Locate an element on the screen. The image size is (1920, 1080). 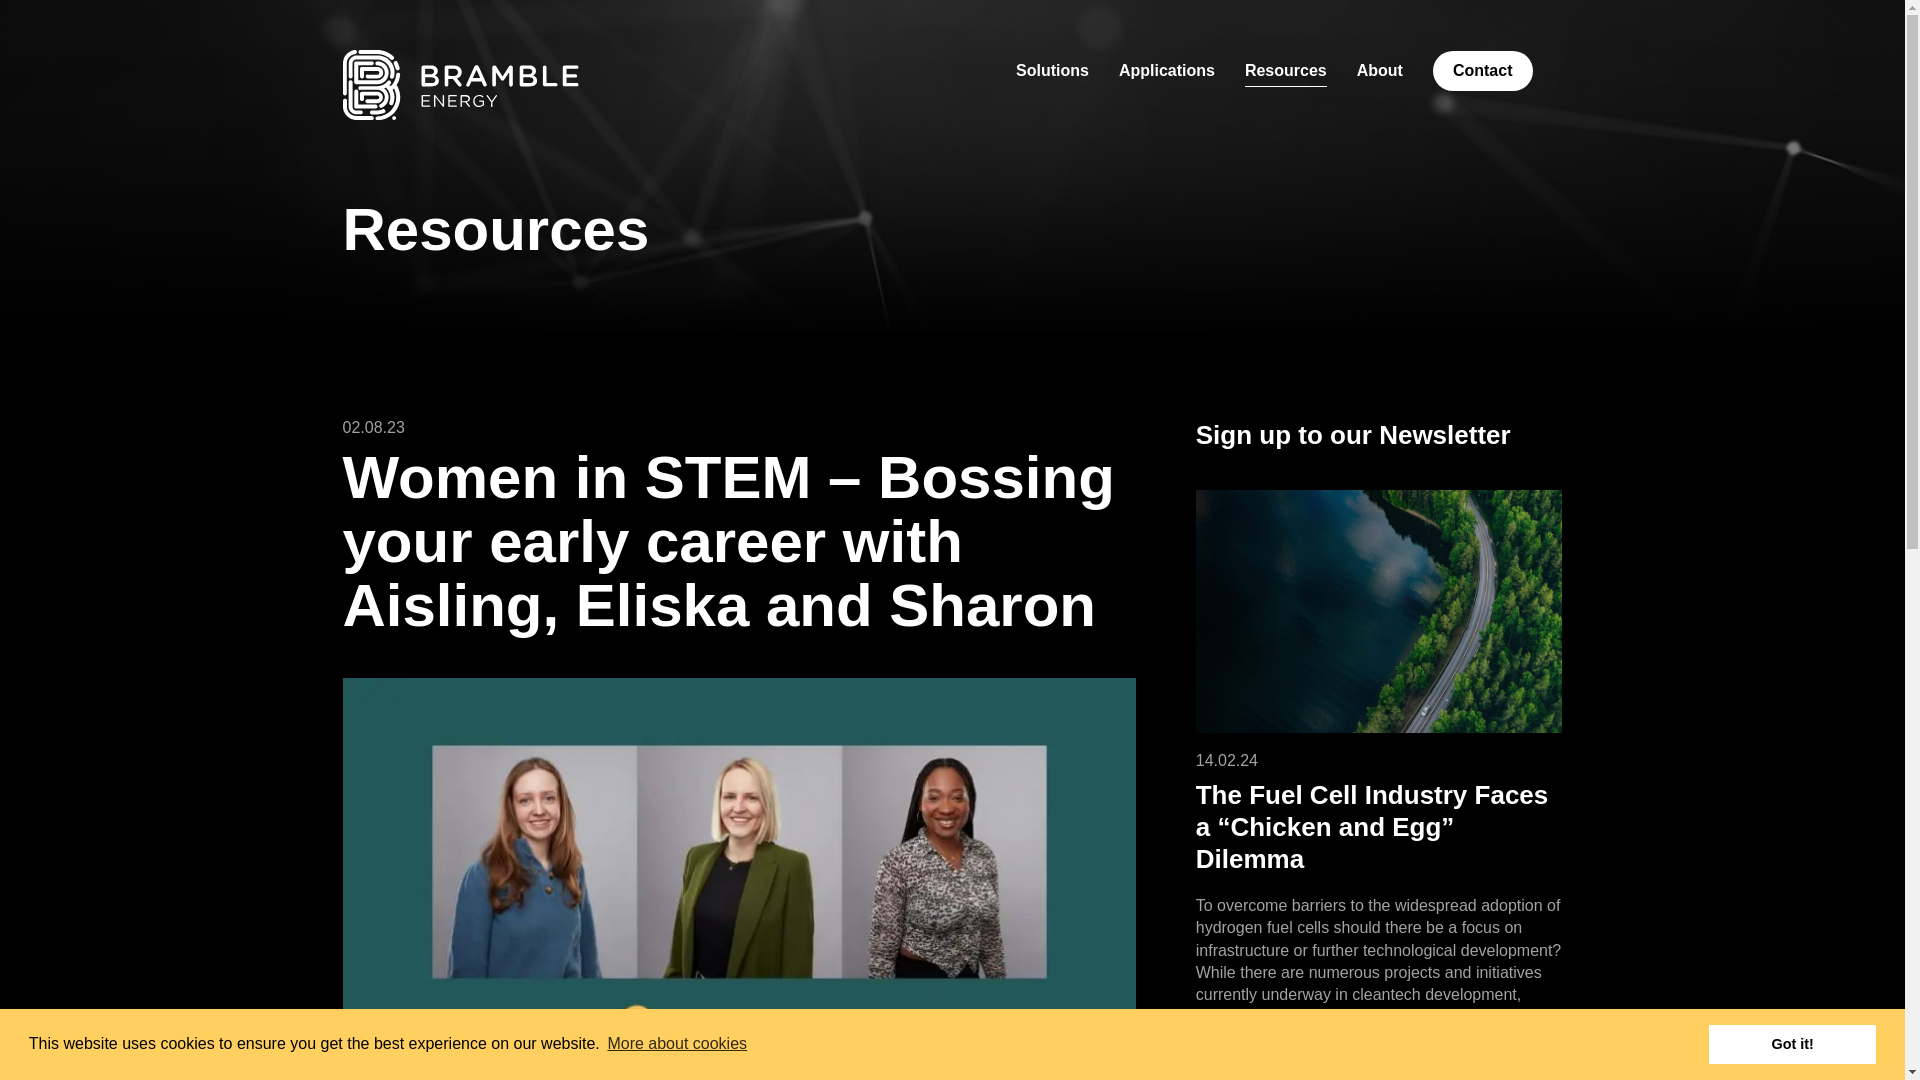
Resources is located at coordinates (1285, 71).